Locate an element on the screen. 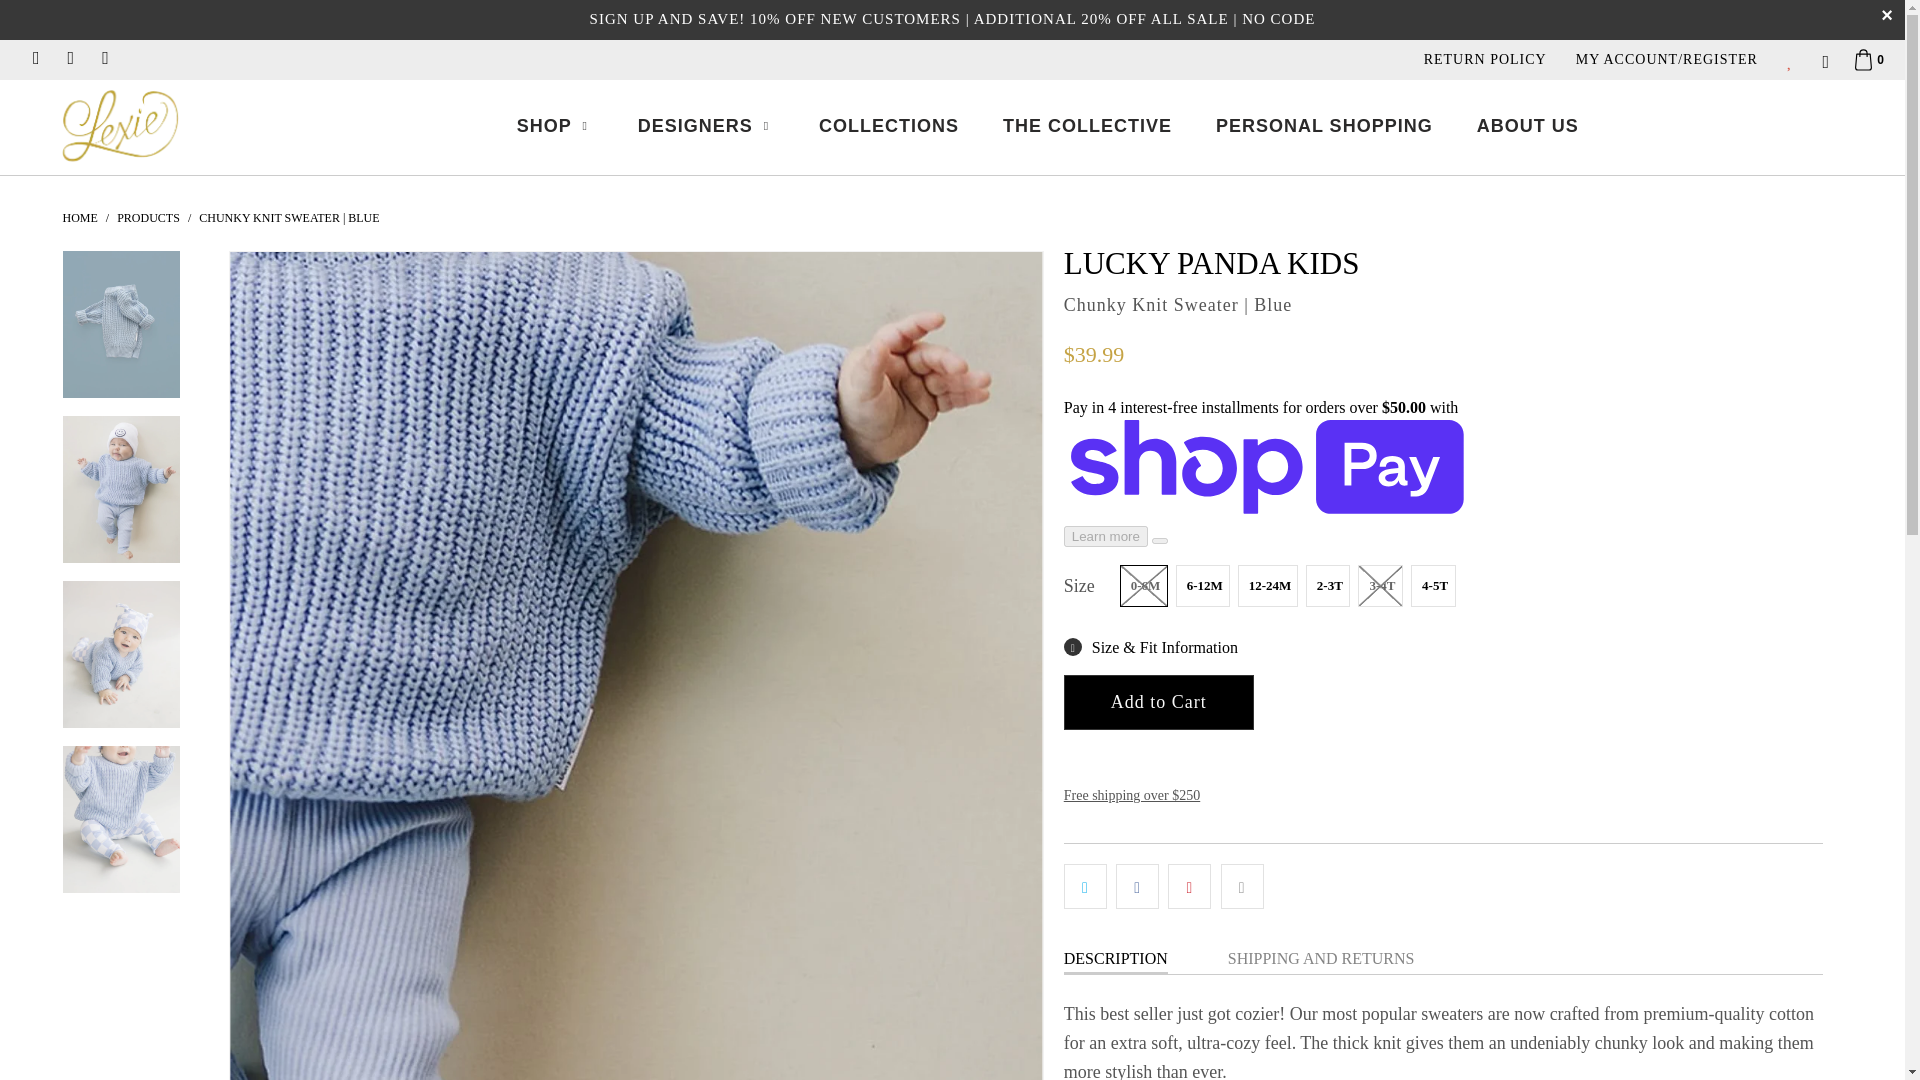  Products is located at coordinates (150, 217).